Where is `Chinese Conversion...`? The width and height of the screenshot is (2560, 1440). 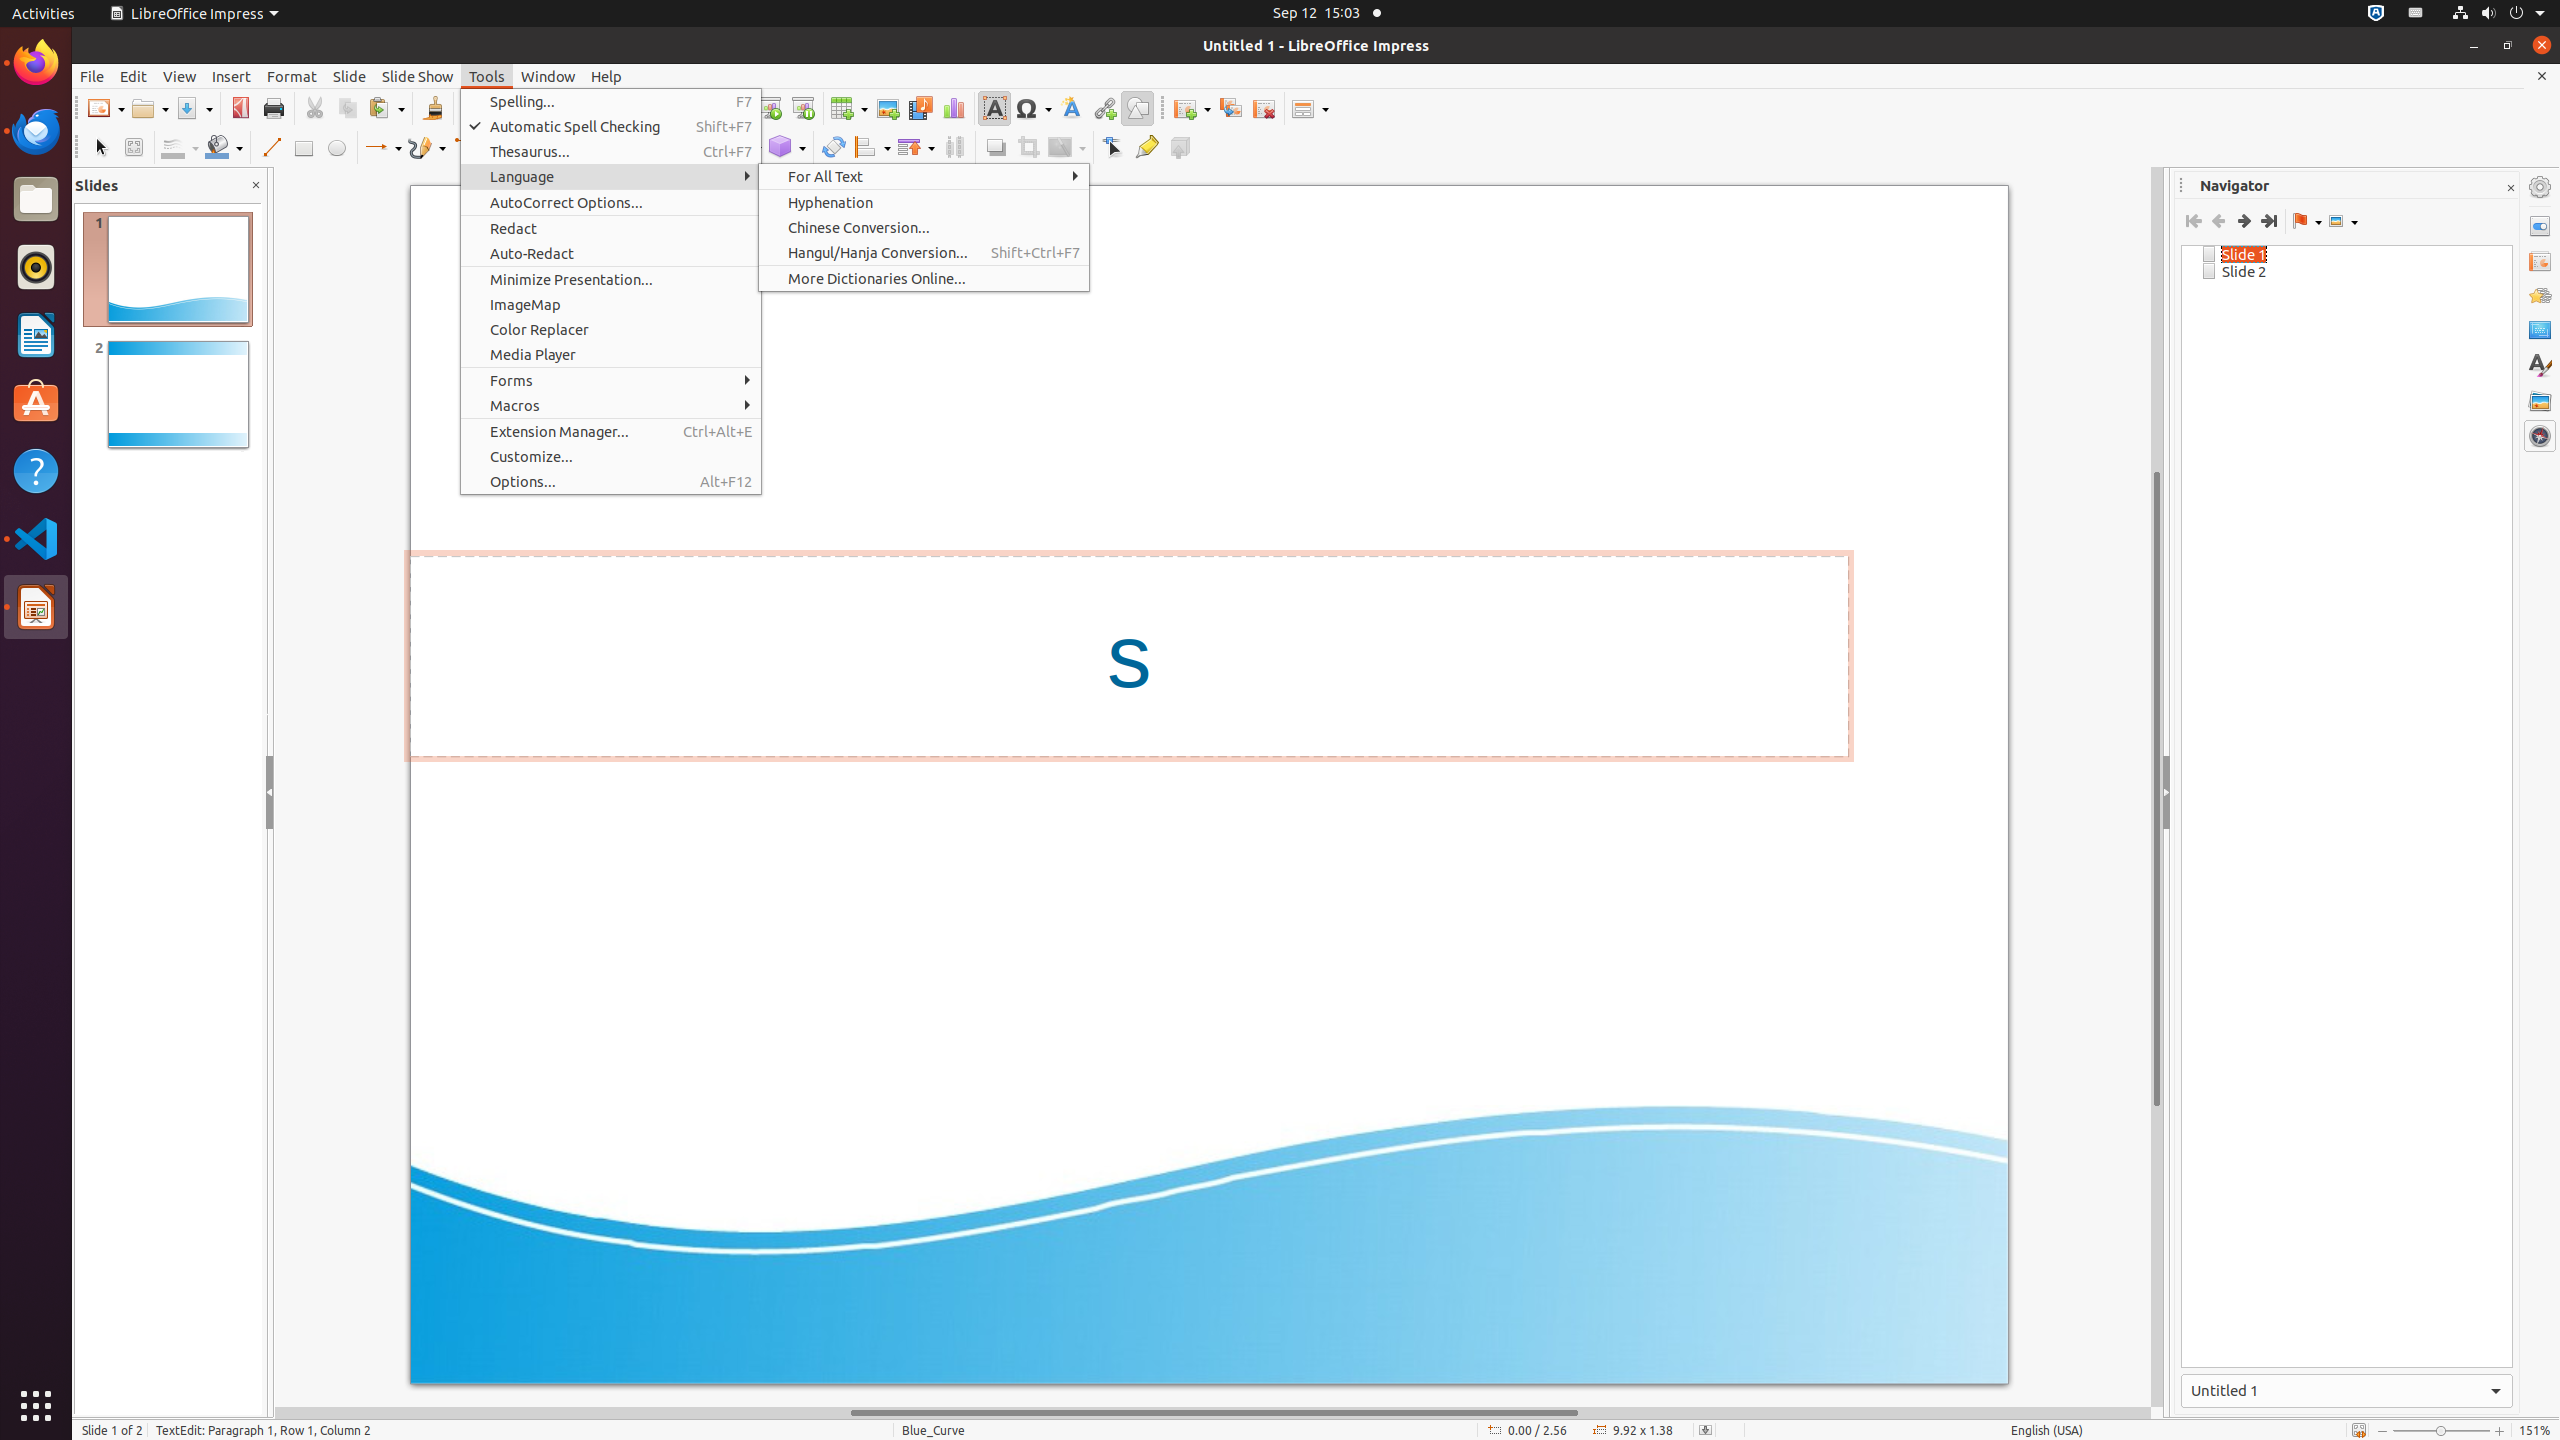 Chinese Conversion... is located at coordinates (924, 228).